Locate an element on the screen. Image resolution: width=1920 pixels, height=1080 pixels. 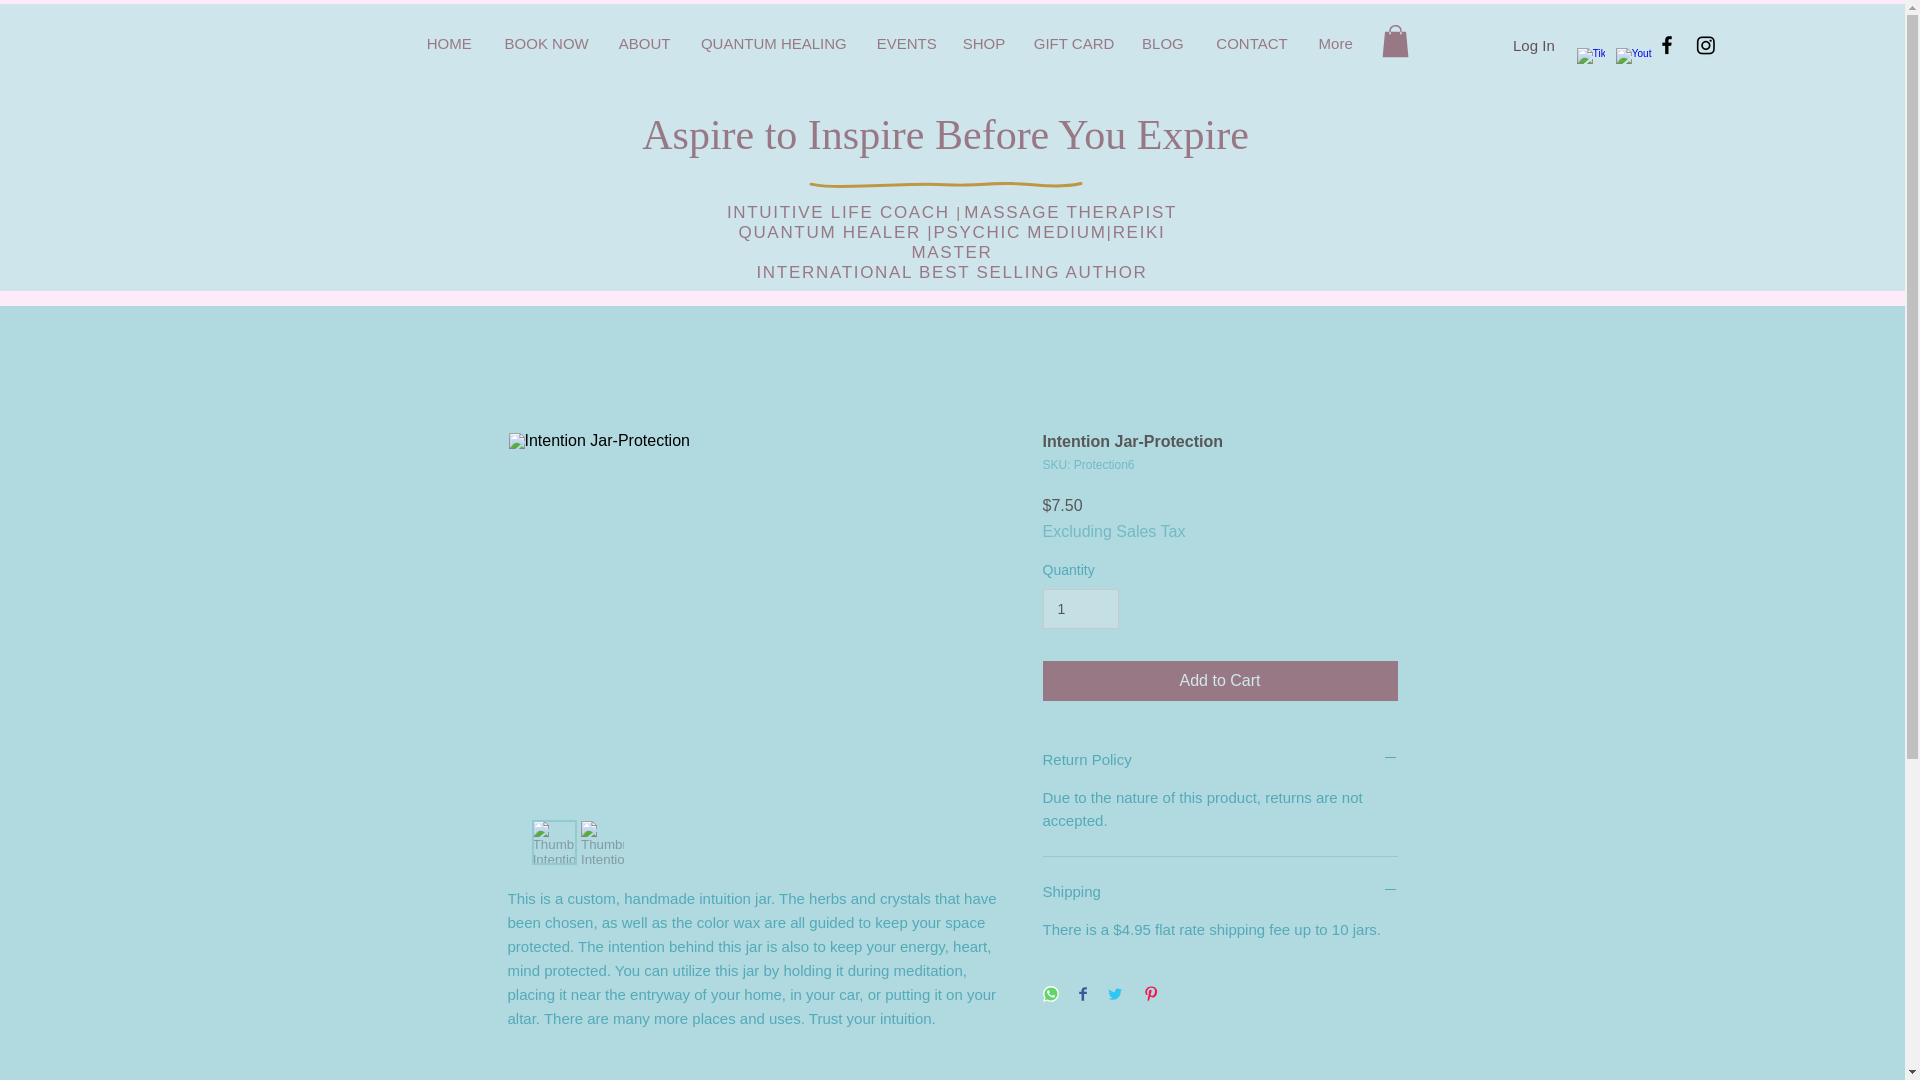
BLOG is located at coordinates (1162, 40).